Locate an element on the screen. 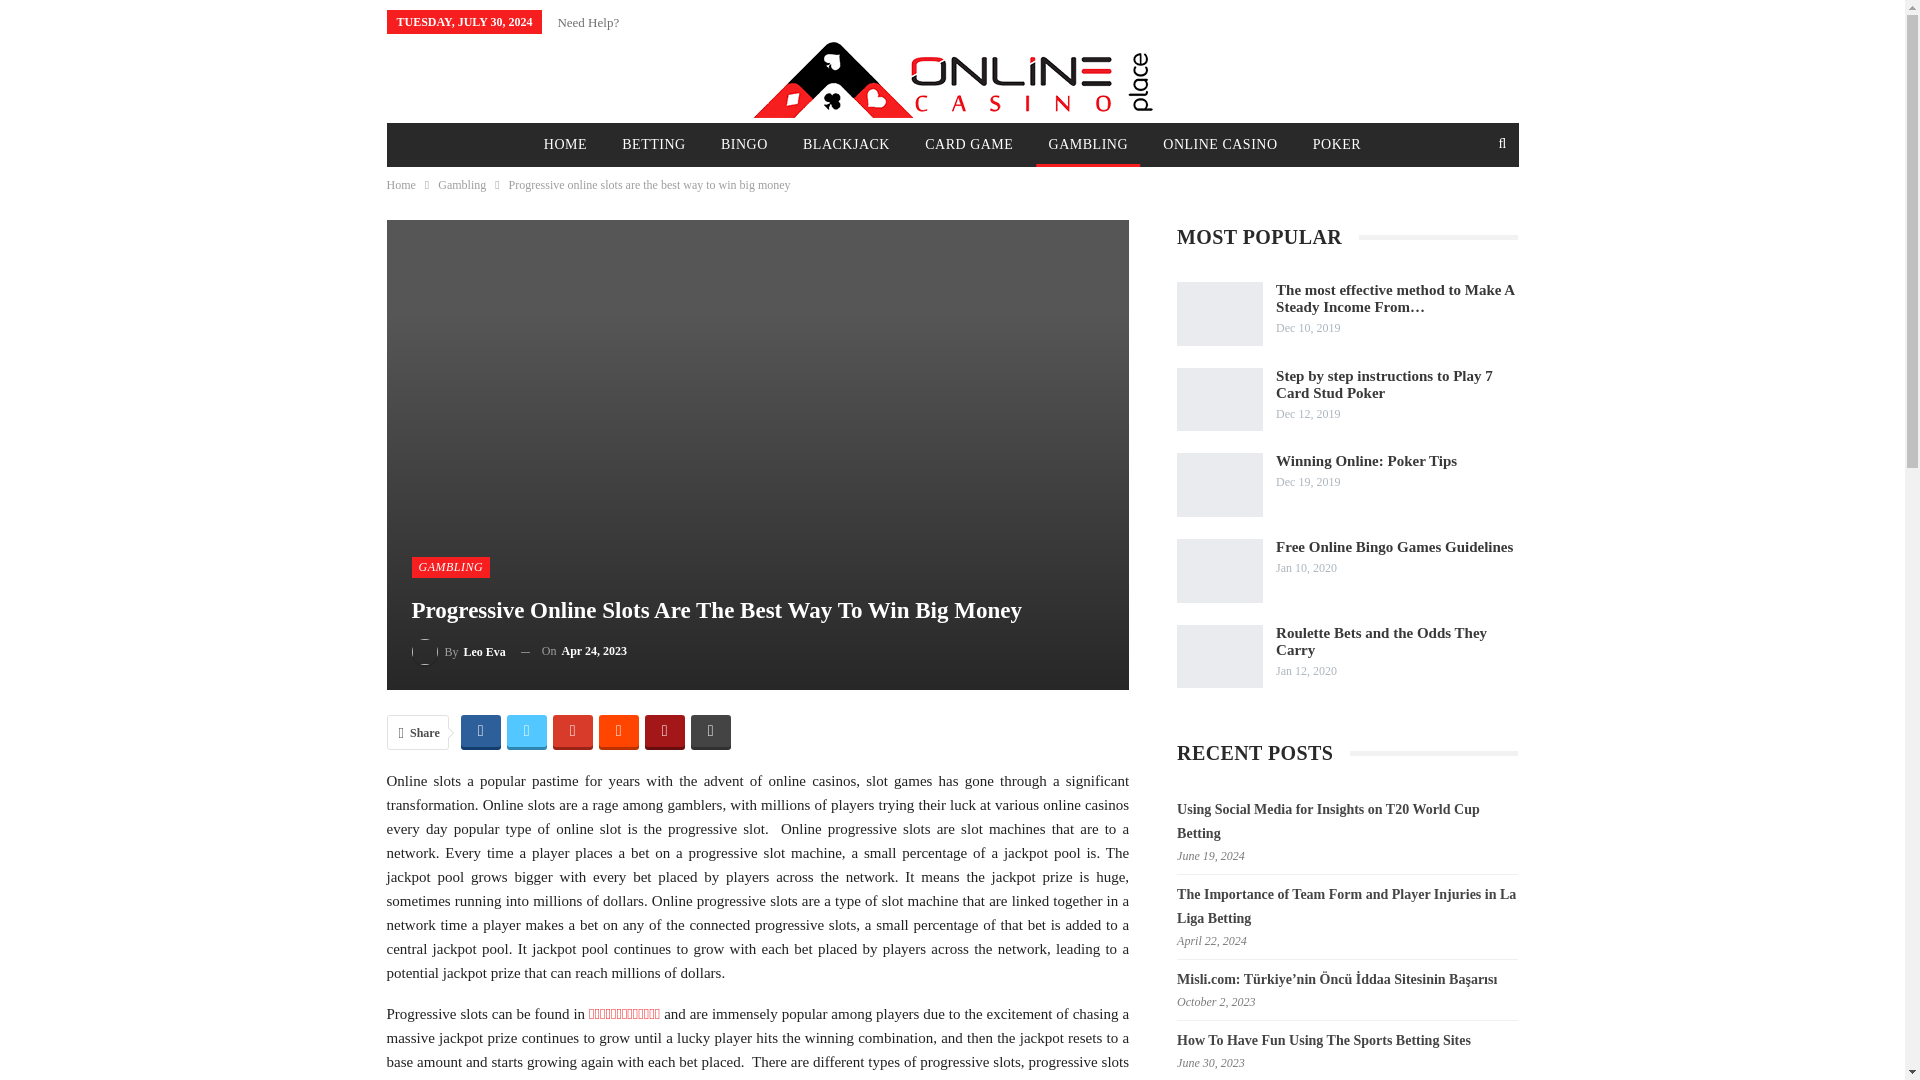 The width and height of the screenshot is (1920, 1080). BLACKJACK is located at coordinates (846, 145).